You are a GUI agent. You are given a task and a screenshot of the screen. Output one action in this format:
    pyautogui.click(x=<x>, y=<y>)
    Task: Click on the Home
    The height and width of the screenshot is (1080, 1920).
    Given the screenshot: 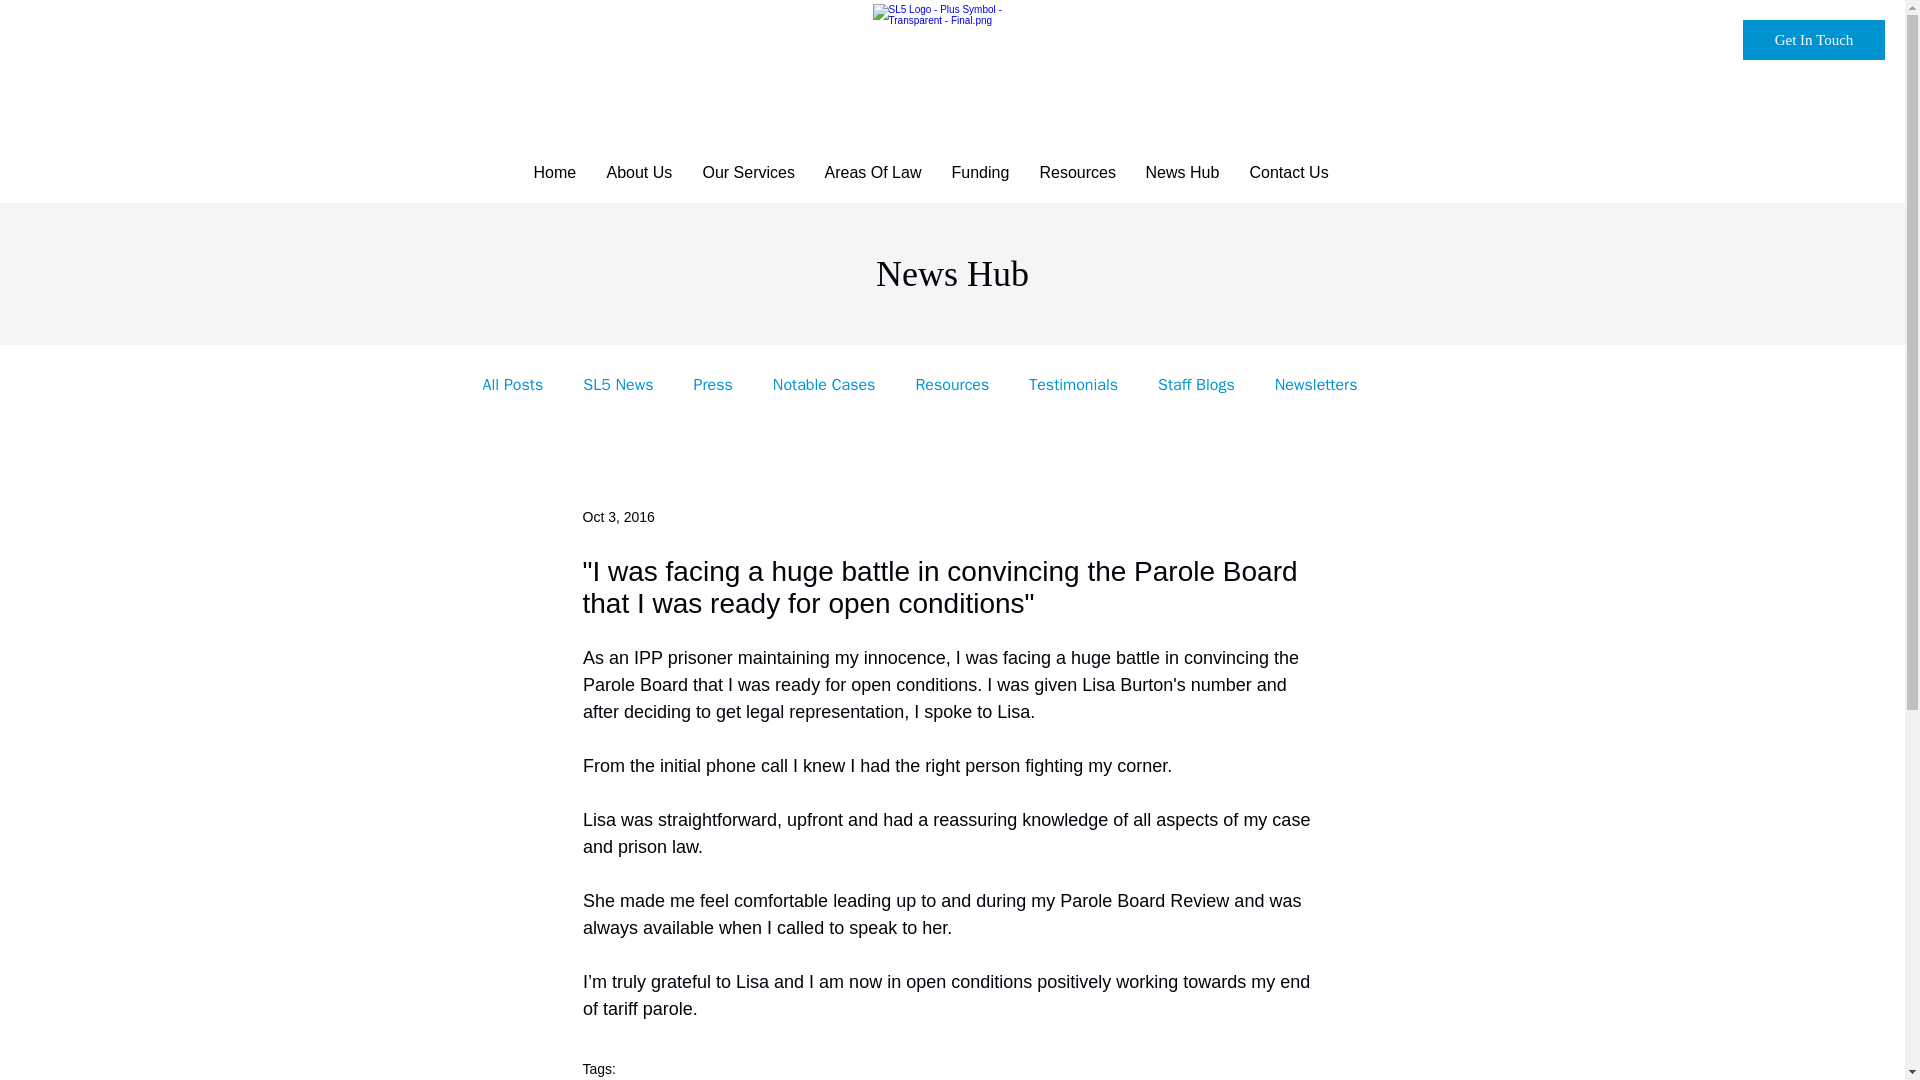 What is the action you would take?
    pyautogui.click(x=554, y=172)
    